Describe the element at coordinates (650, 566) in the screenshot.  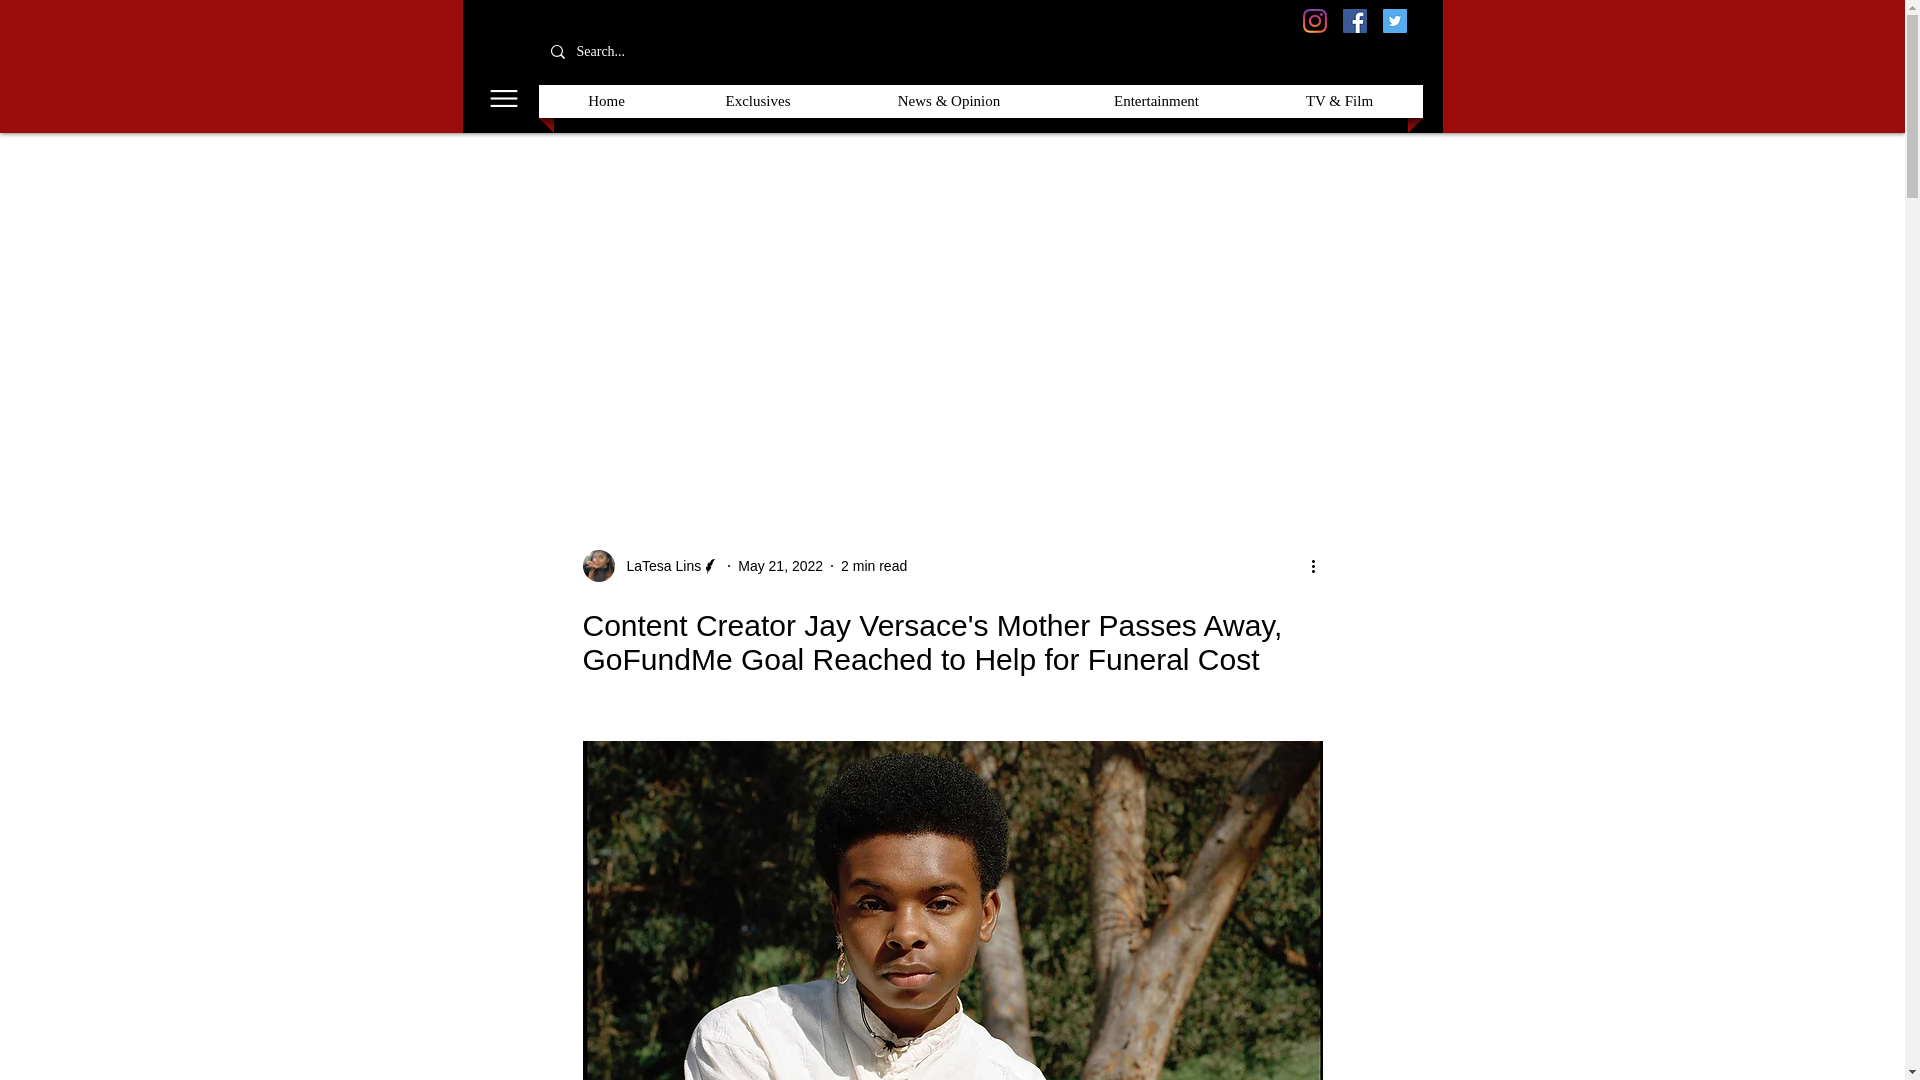
I see `LaTesa Lins` at that location.